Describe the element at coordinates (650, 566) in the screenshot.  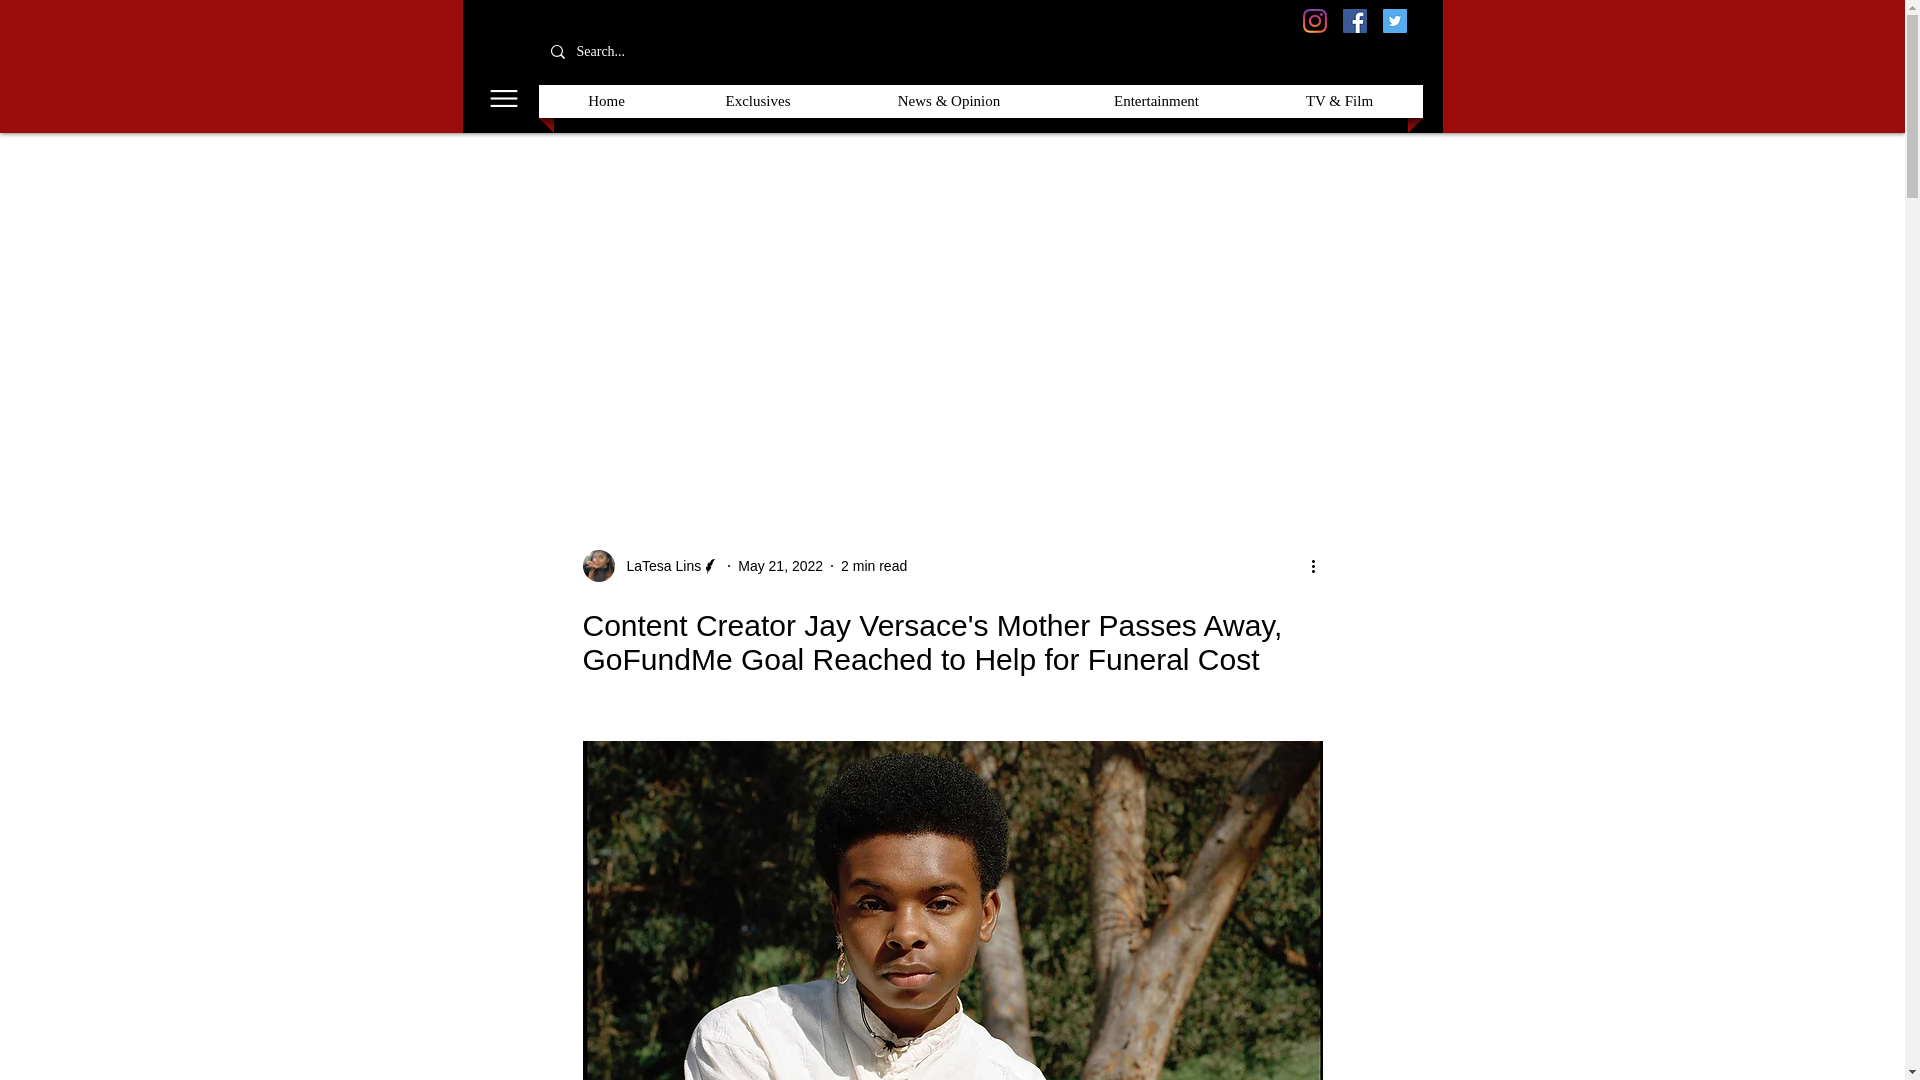
I see `LaTesa Lins` at that location.